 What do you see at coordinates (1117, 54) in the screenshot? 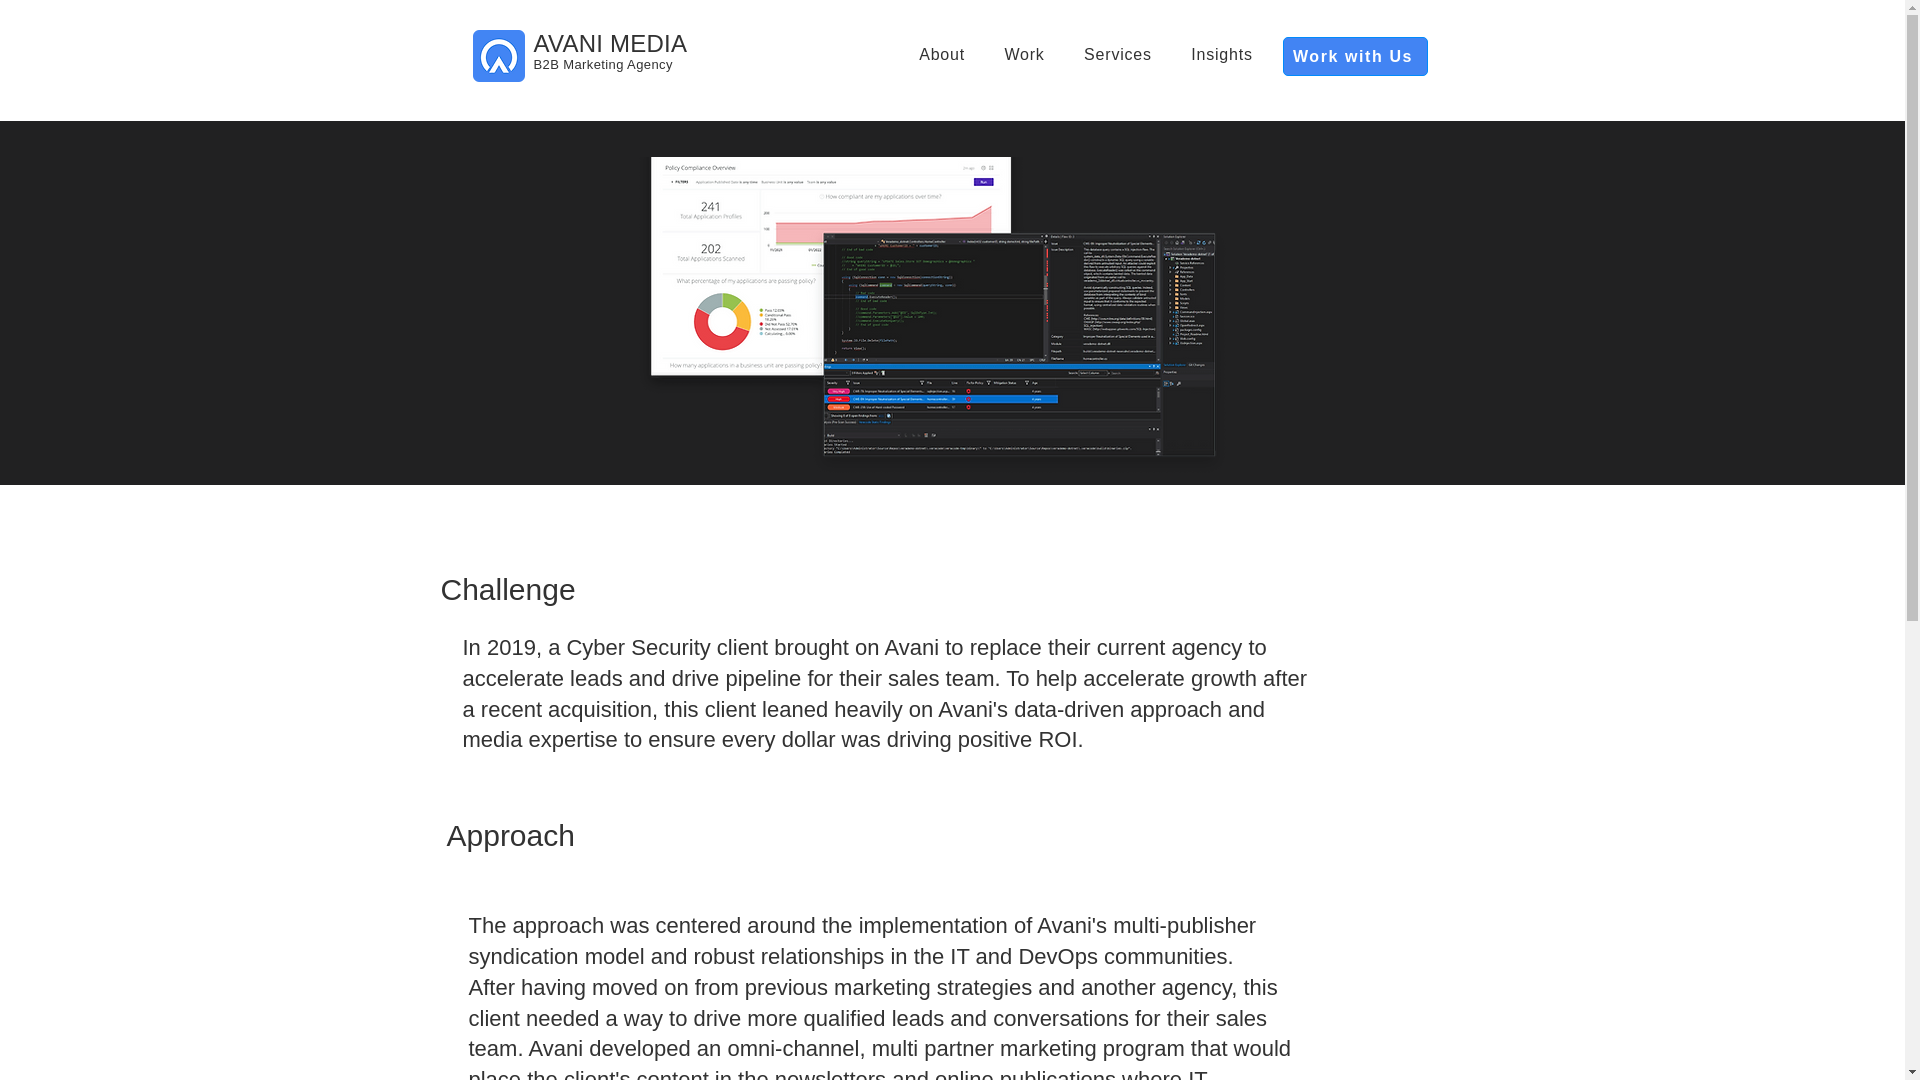
I see `Services` at bounding box center [1117, 54].